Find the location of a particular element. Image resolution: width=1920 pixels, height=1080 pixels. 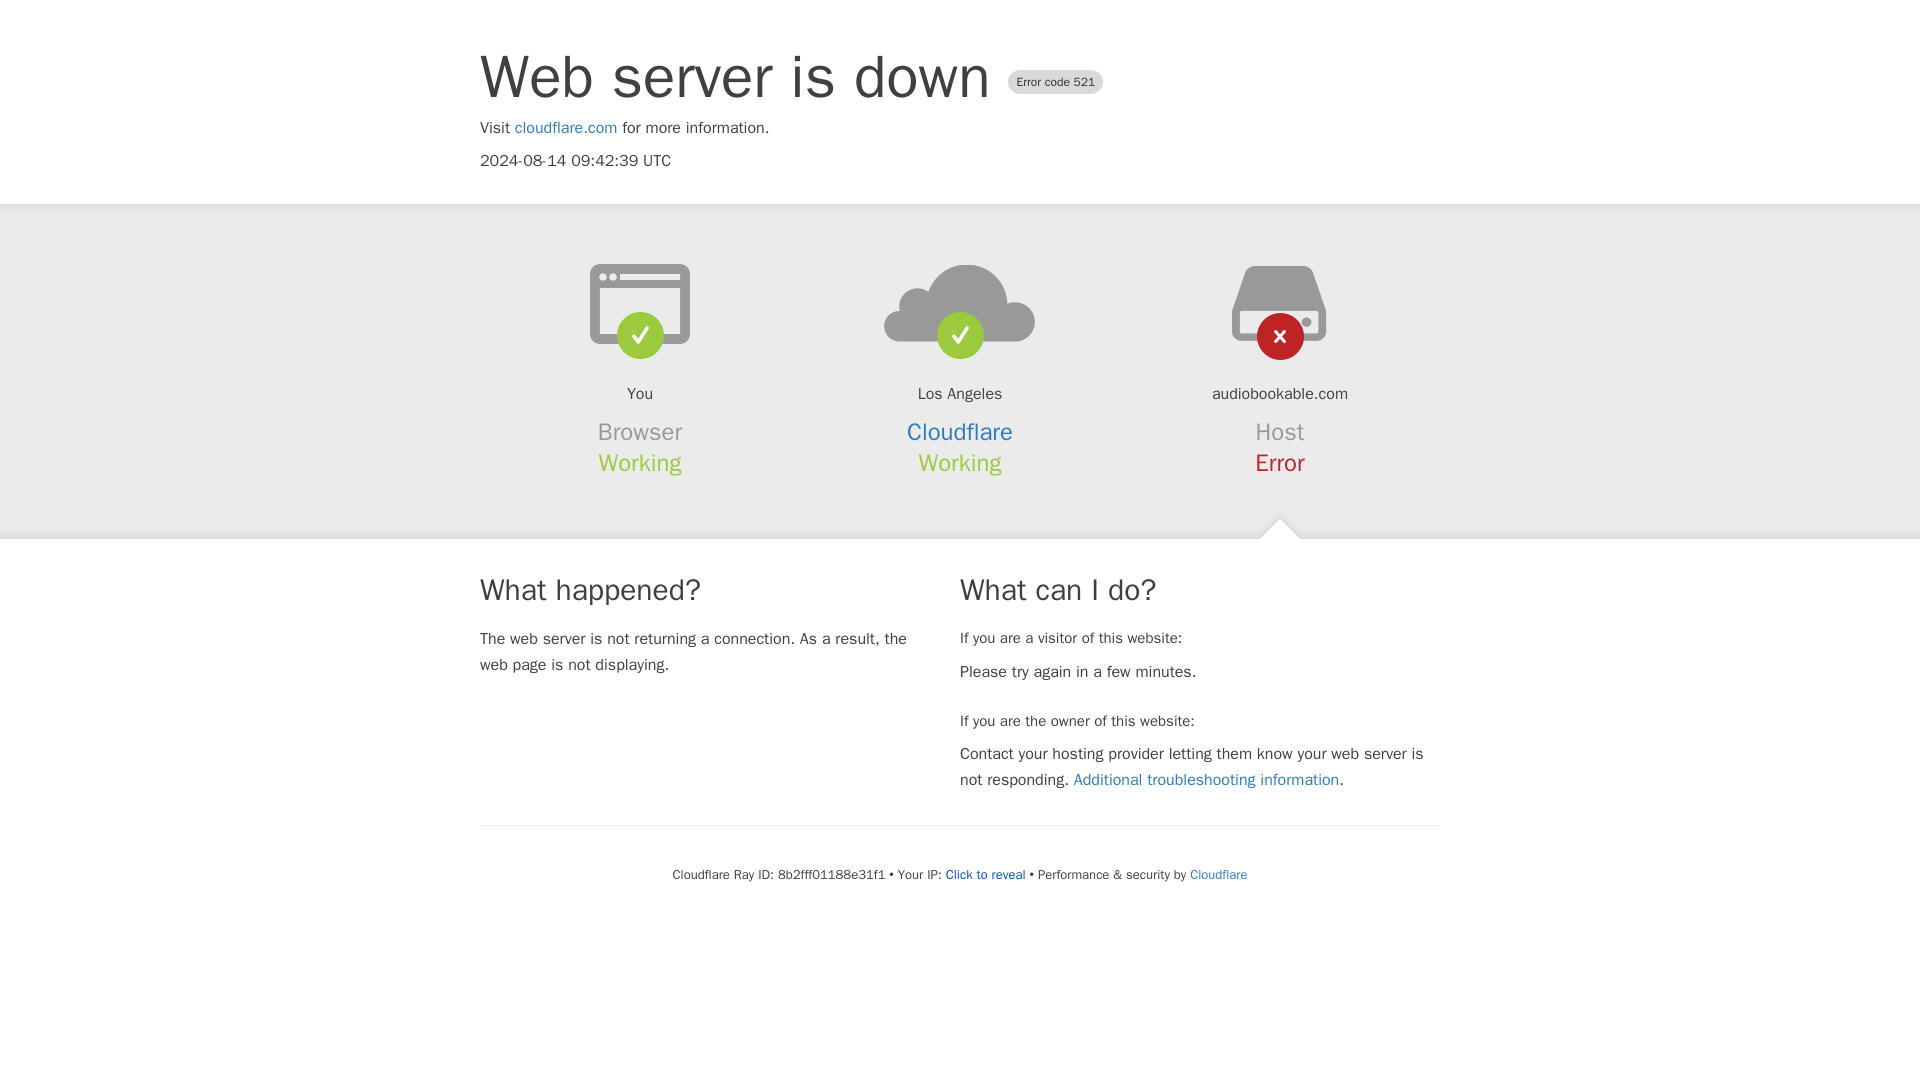

Click to reveal is located at coordinates (986, 875).